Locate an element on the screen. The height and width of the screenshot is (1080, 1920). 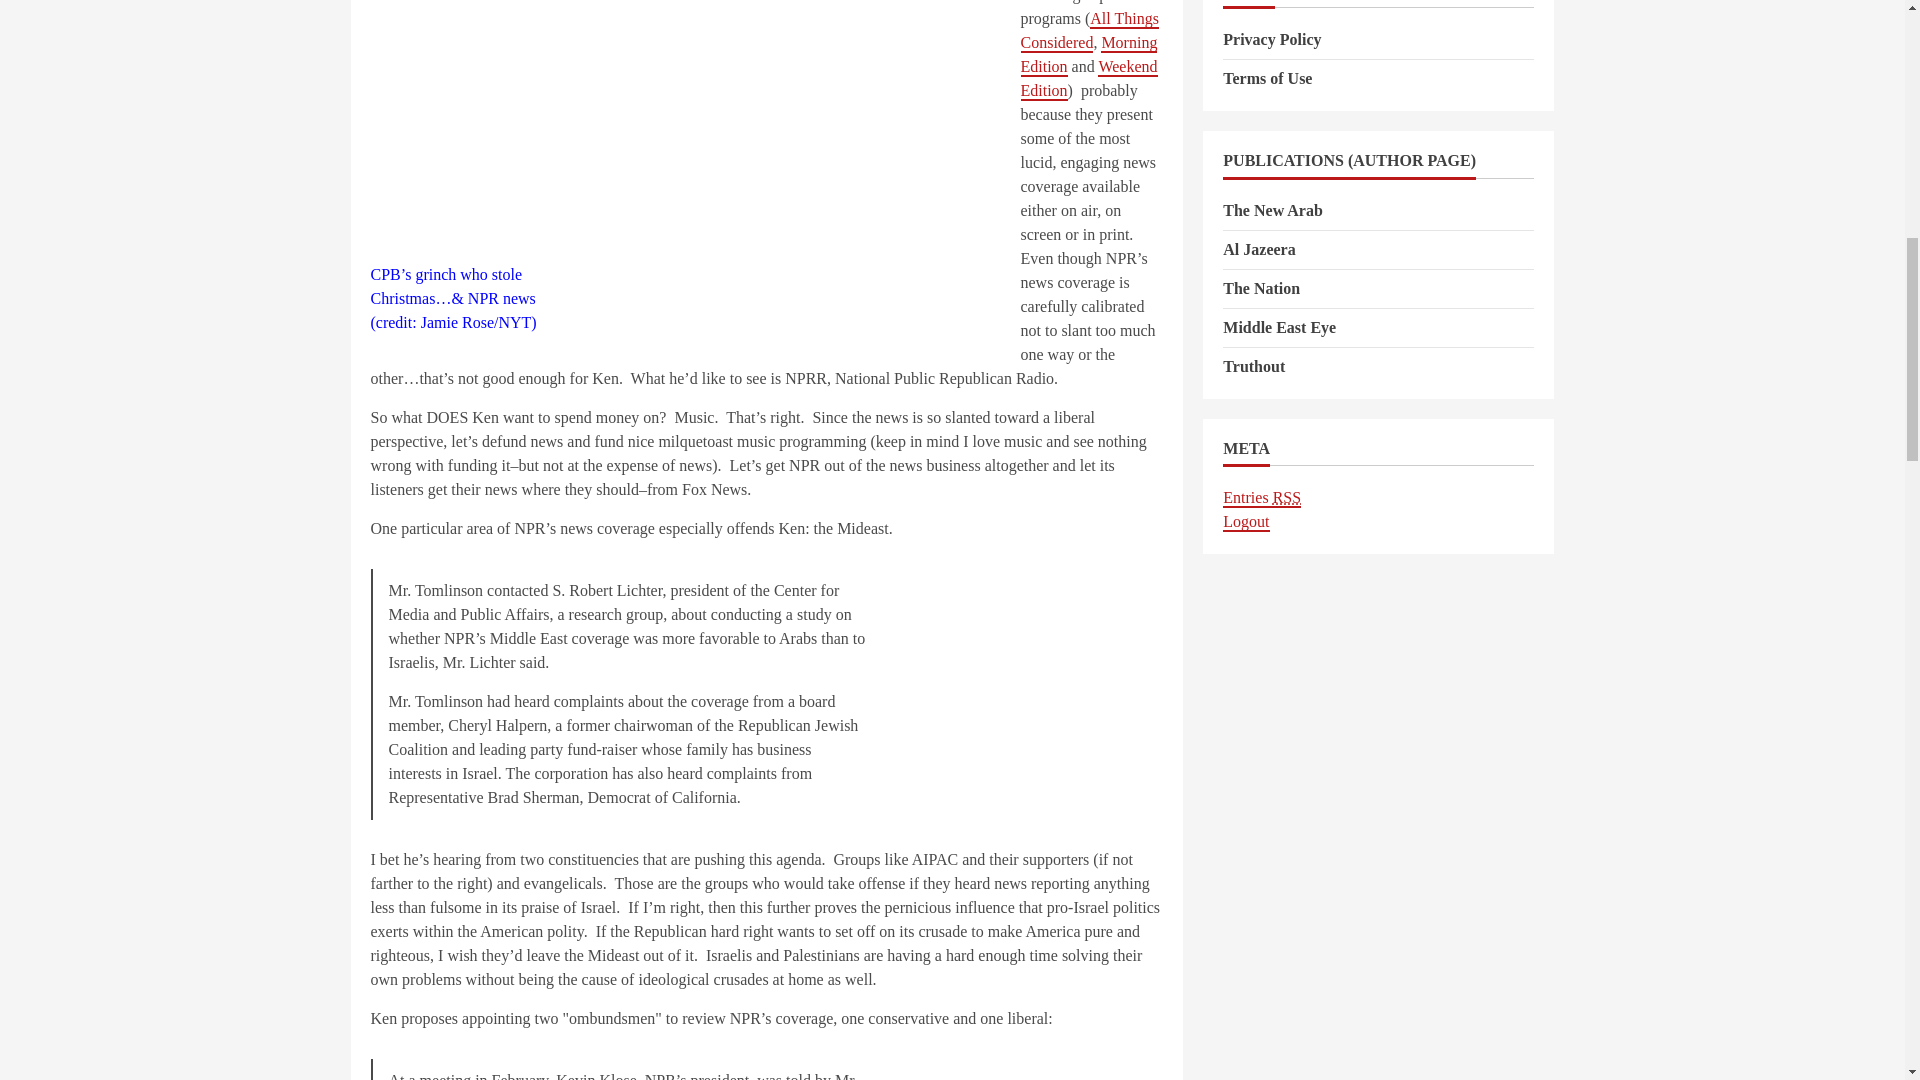
Weekend Edition is located at coordinates (1088, 80).